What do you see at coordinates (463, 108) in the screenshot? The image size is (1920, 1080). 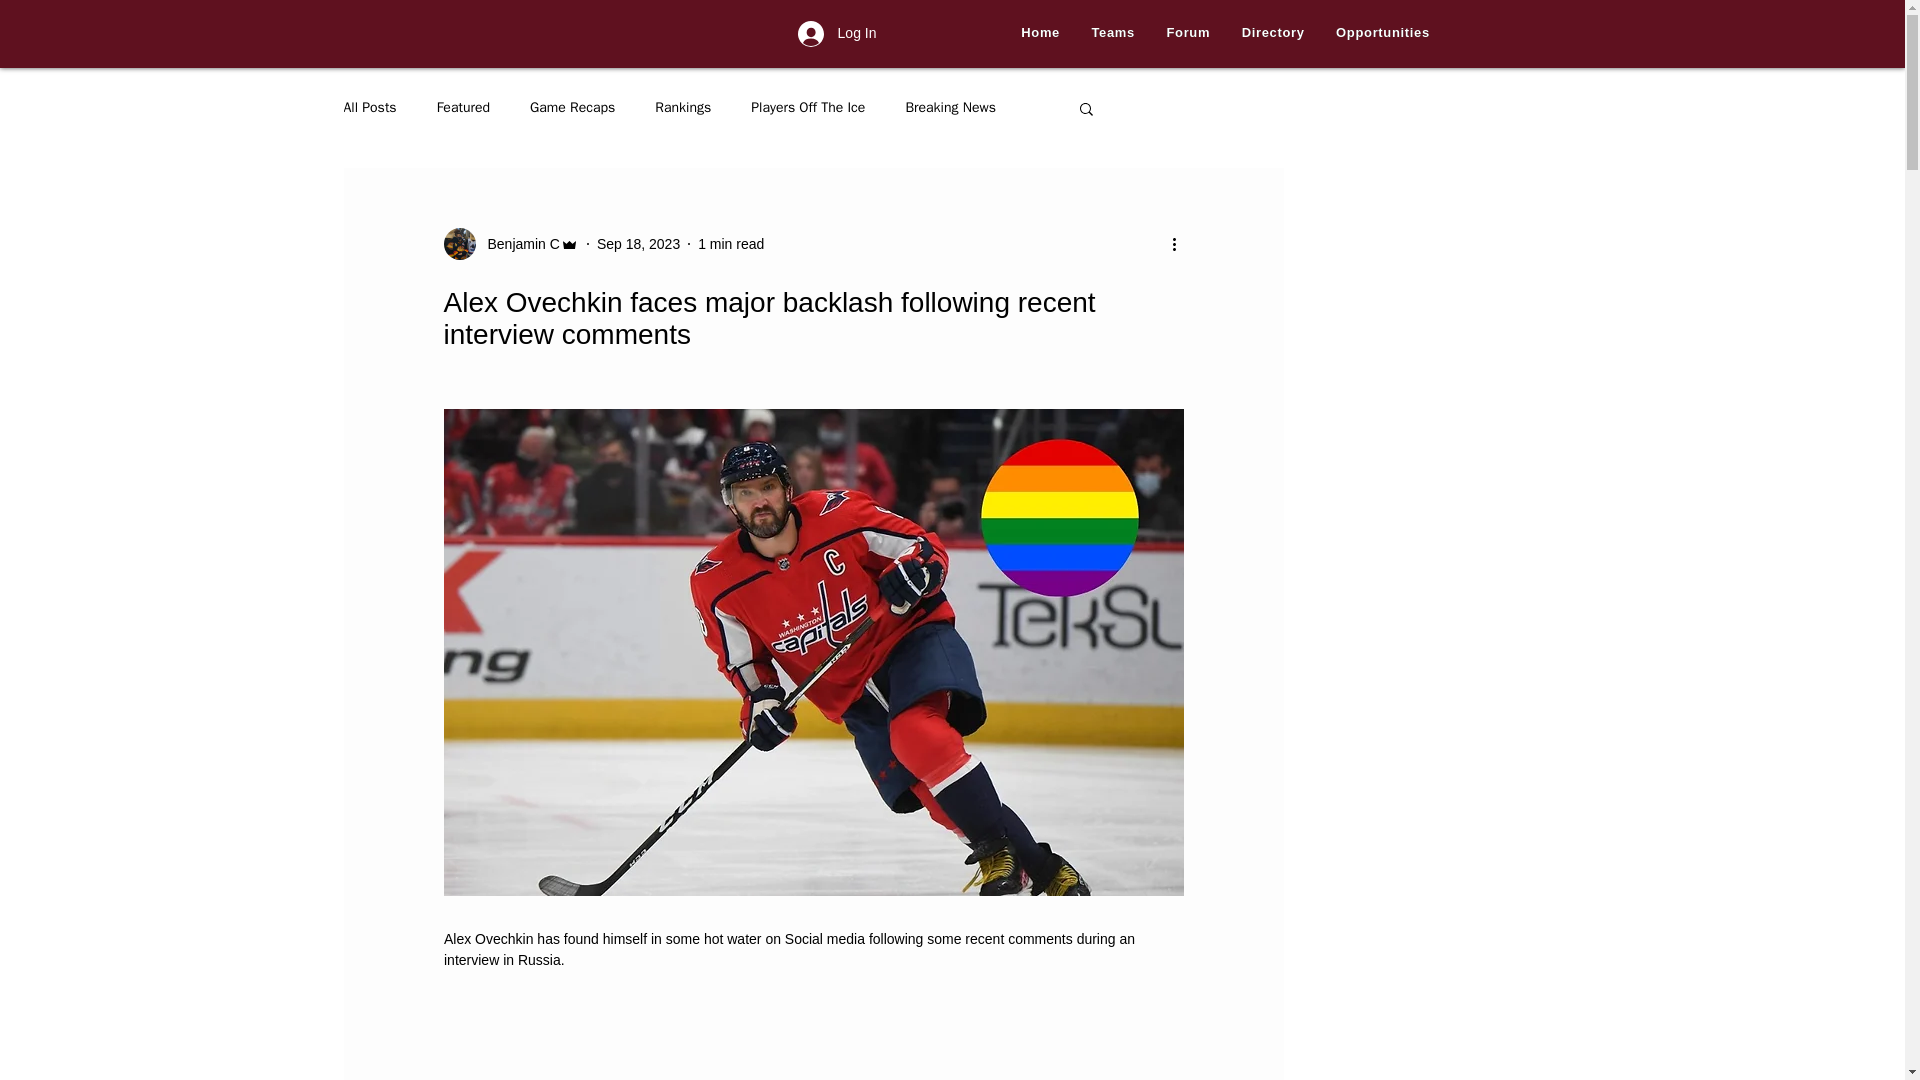 I see `Featured` at bounding box center [463, 108].